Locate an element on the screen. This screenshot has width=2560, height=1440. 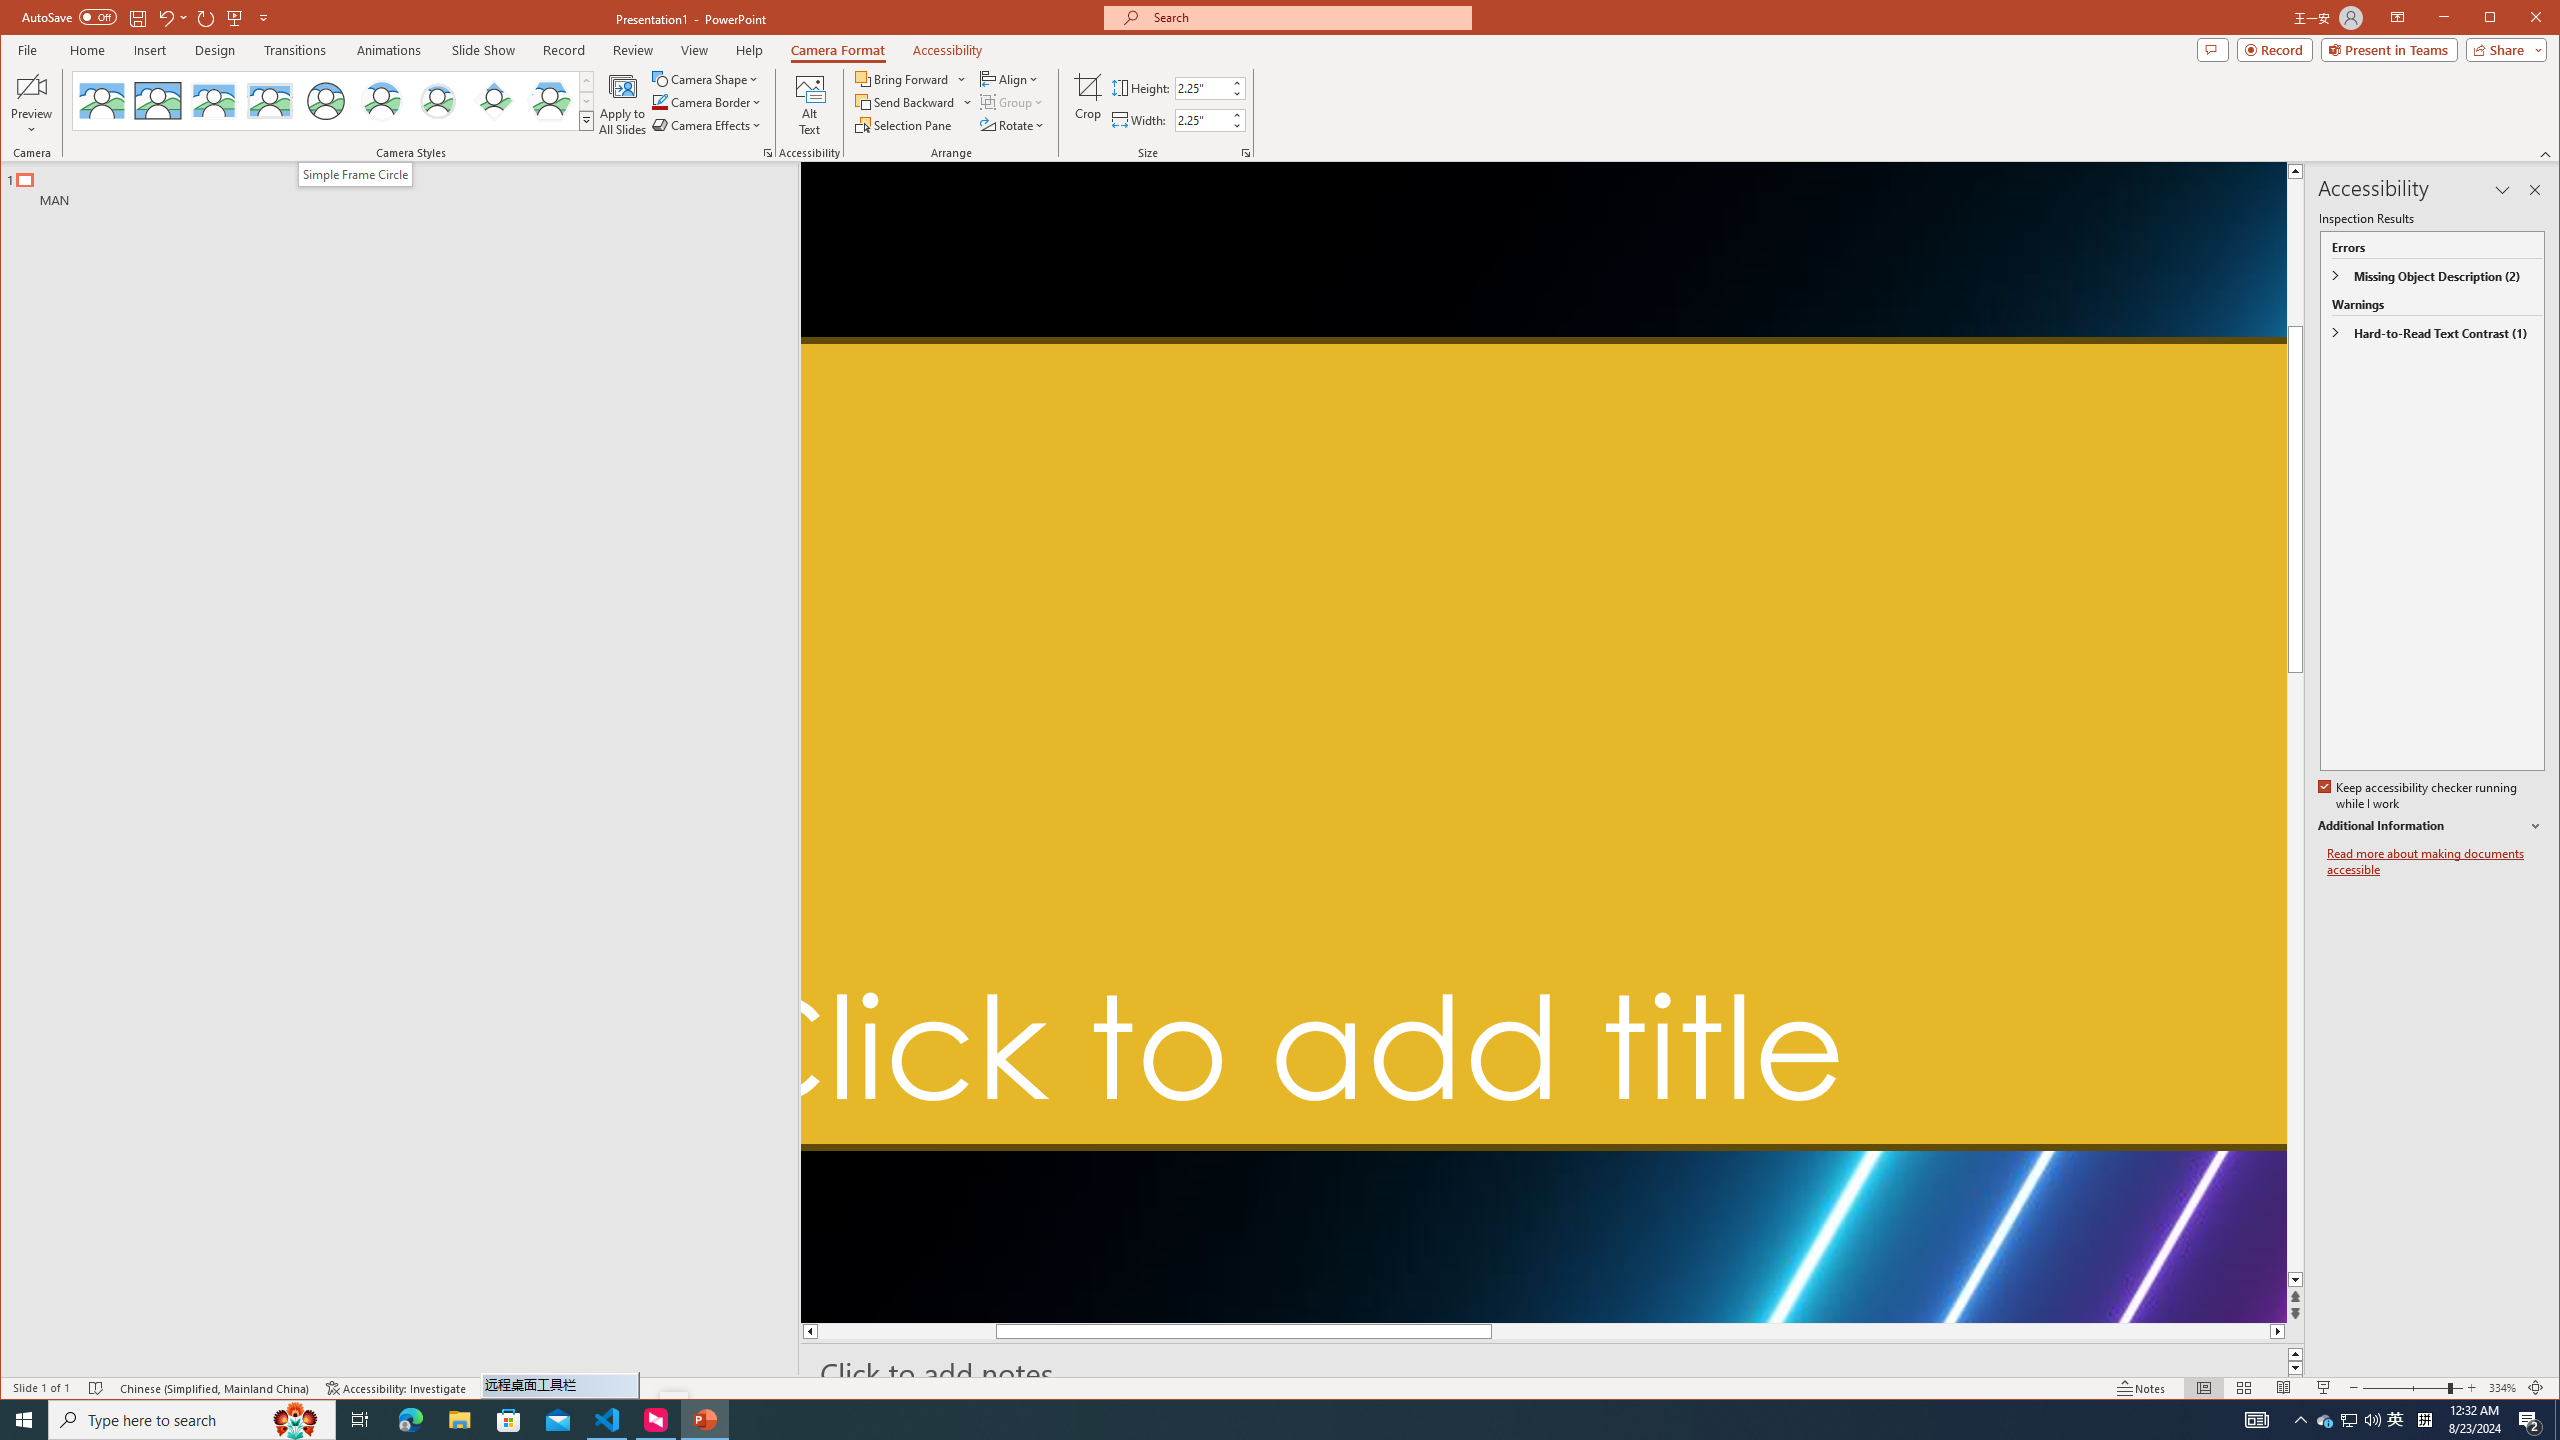
Microsoft Edge is located at coordinates (410, 1420).